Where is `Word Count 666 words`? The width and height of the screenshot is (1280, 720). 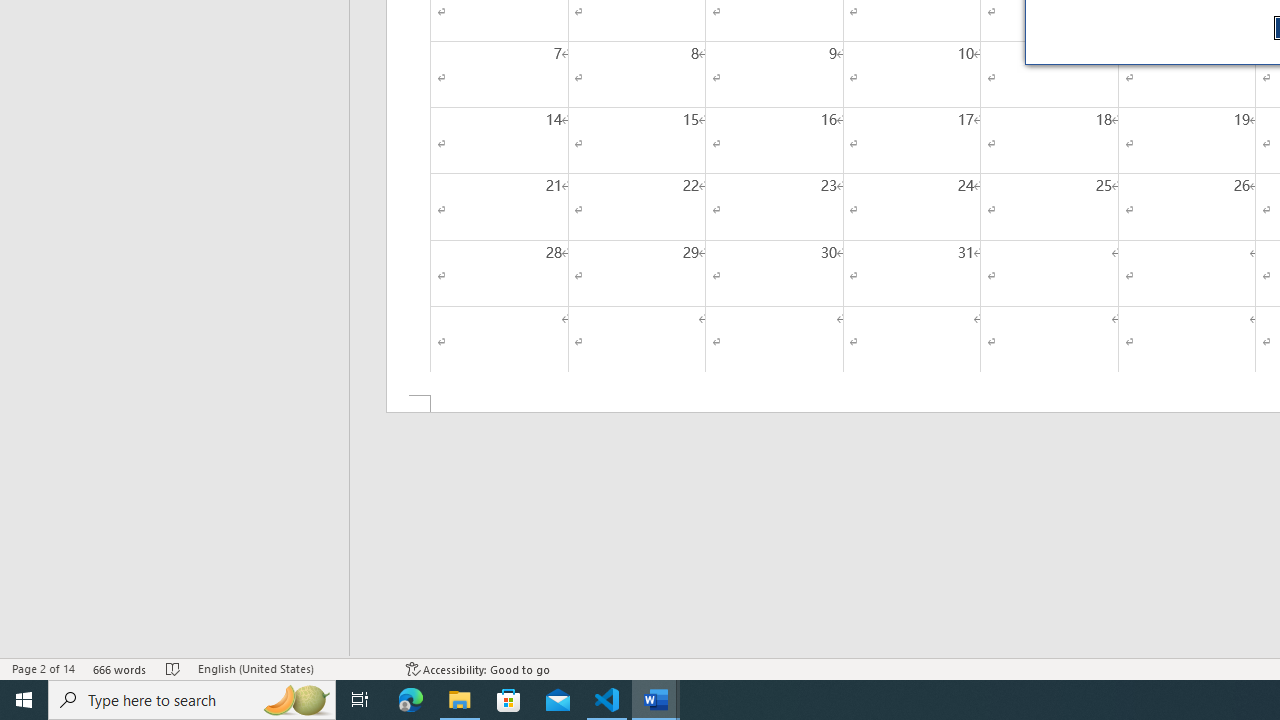 Word Count 666 words is located at coordinates (120, 668).